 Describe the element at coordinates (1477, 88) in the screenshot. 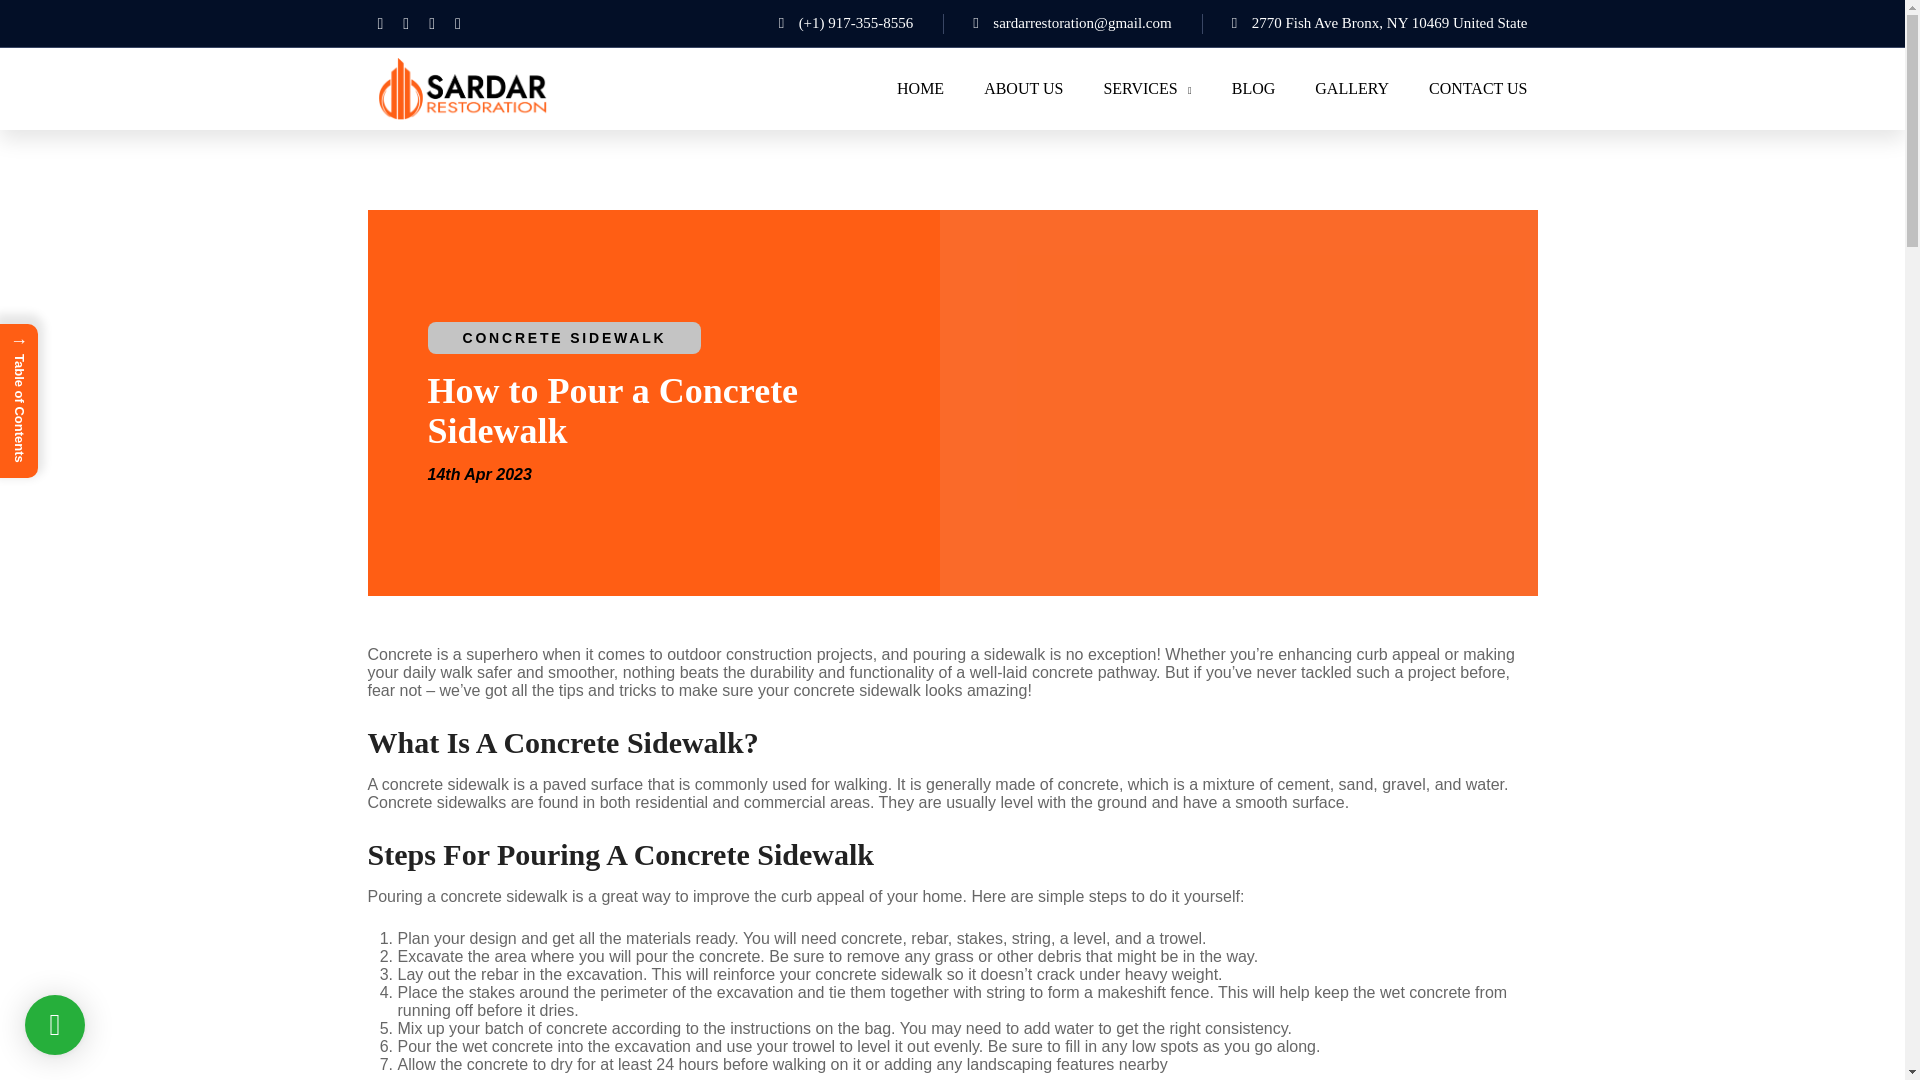

I see `CONTACT US` at that location.